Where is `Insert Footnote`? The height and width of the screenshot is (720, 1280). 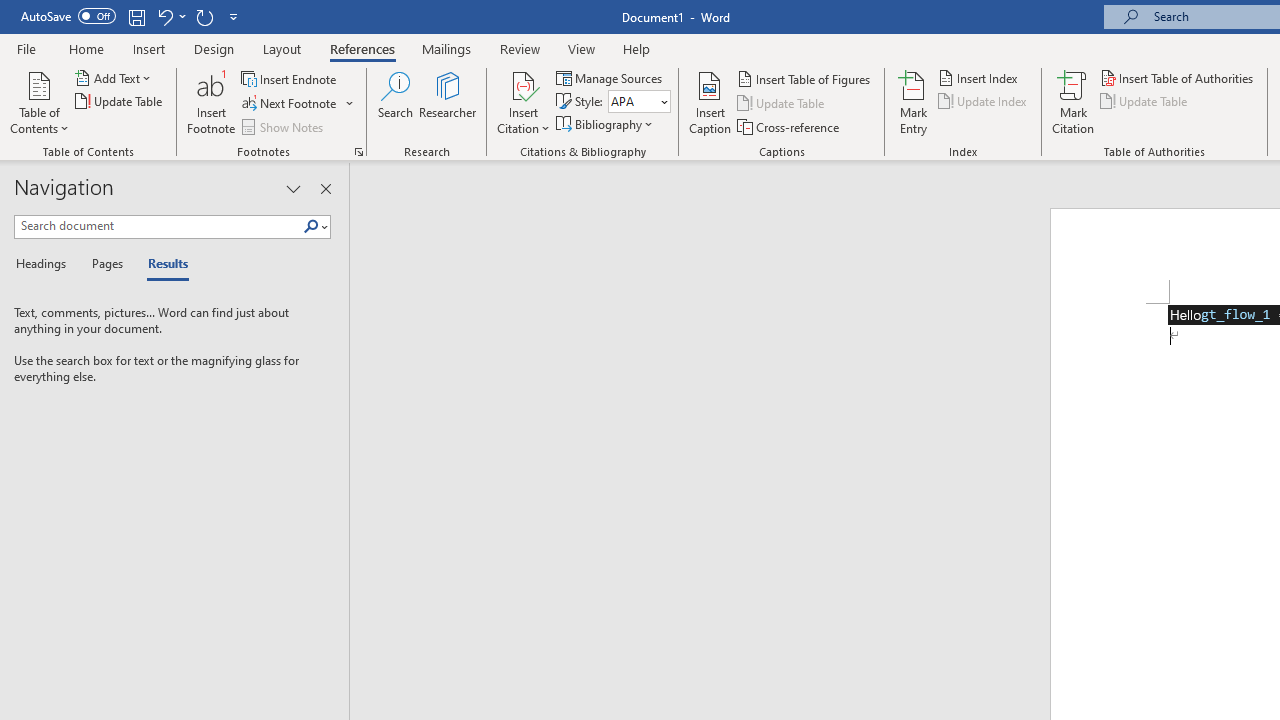
Insert Footnote is located at coordinates (212, 102).